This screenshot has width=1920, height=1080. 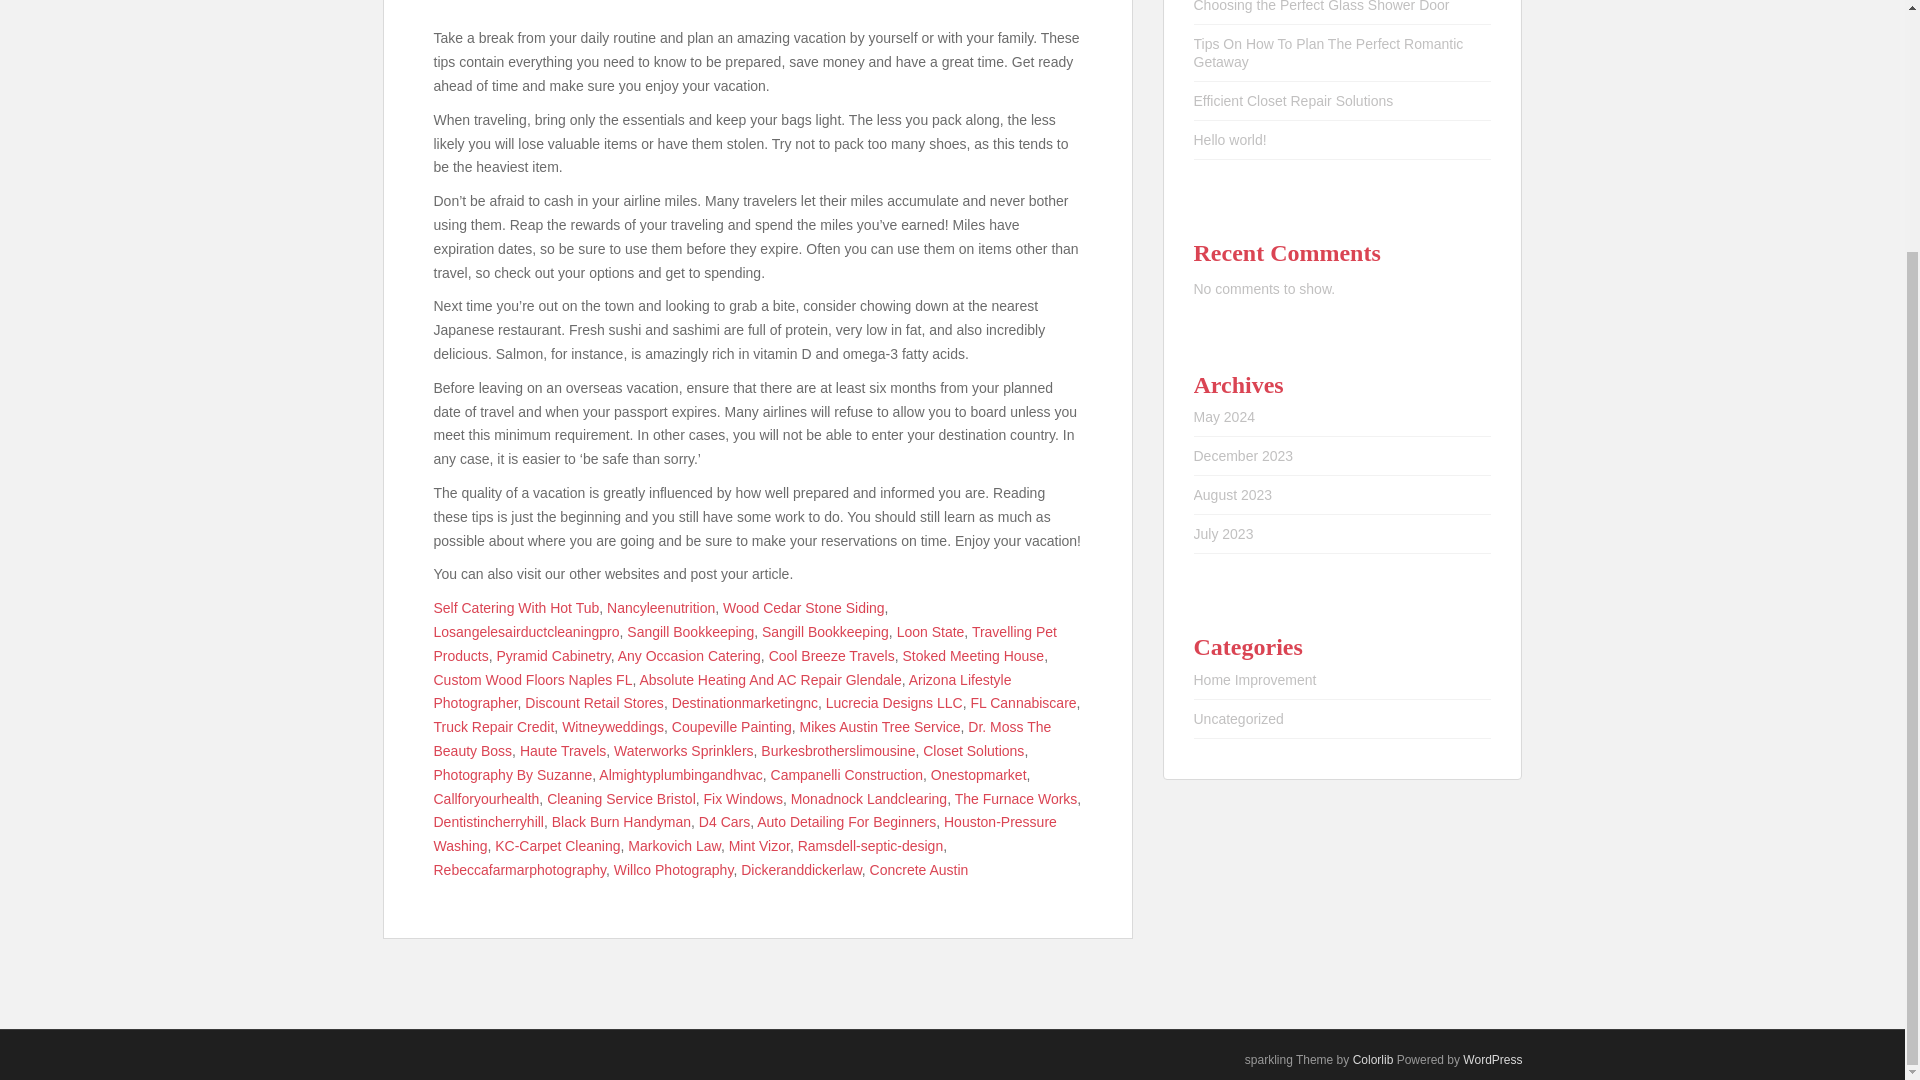 I want to click on Cool Breeze Travels, so click(x=832, y=656).